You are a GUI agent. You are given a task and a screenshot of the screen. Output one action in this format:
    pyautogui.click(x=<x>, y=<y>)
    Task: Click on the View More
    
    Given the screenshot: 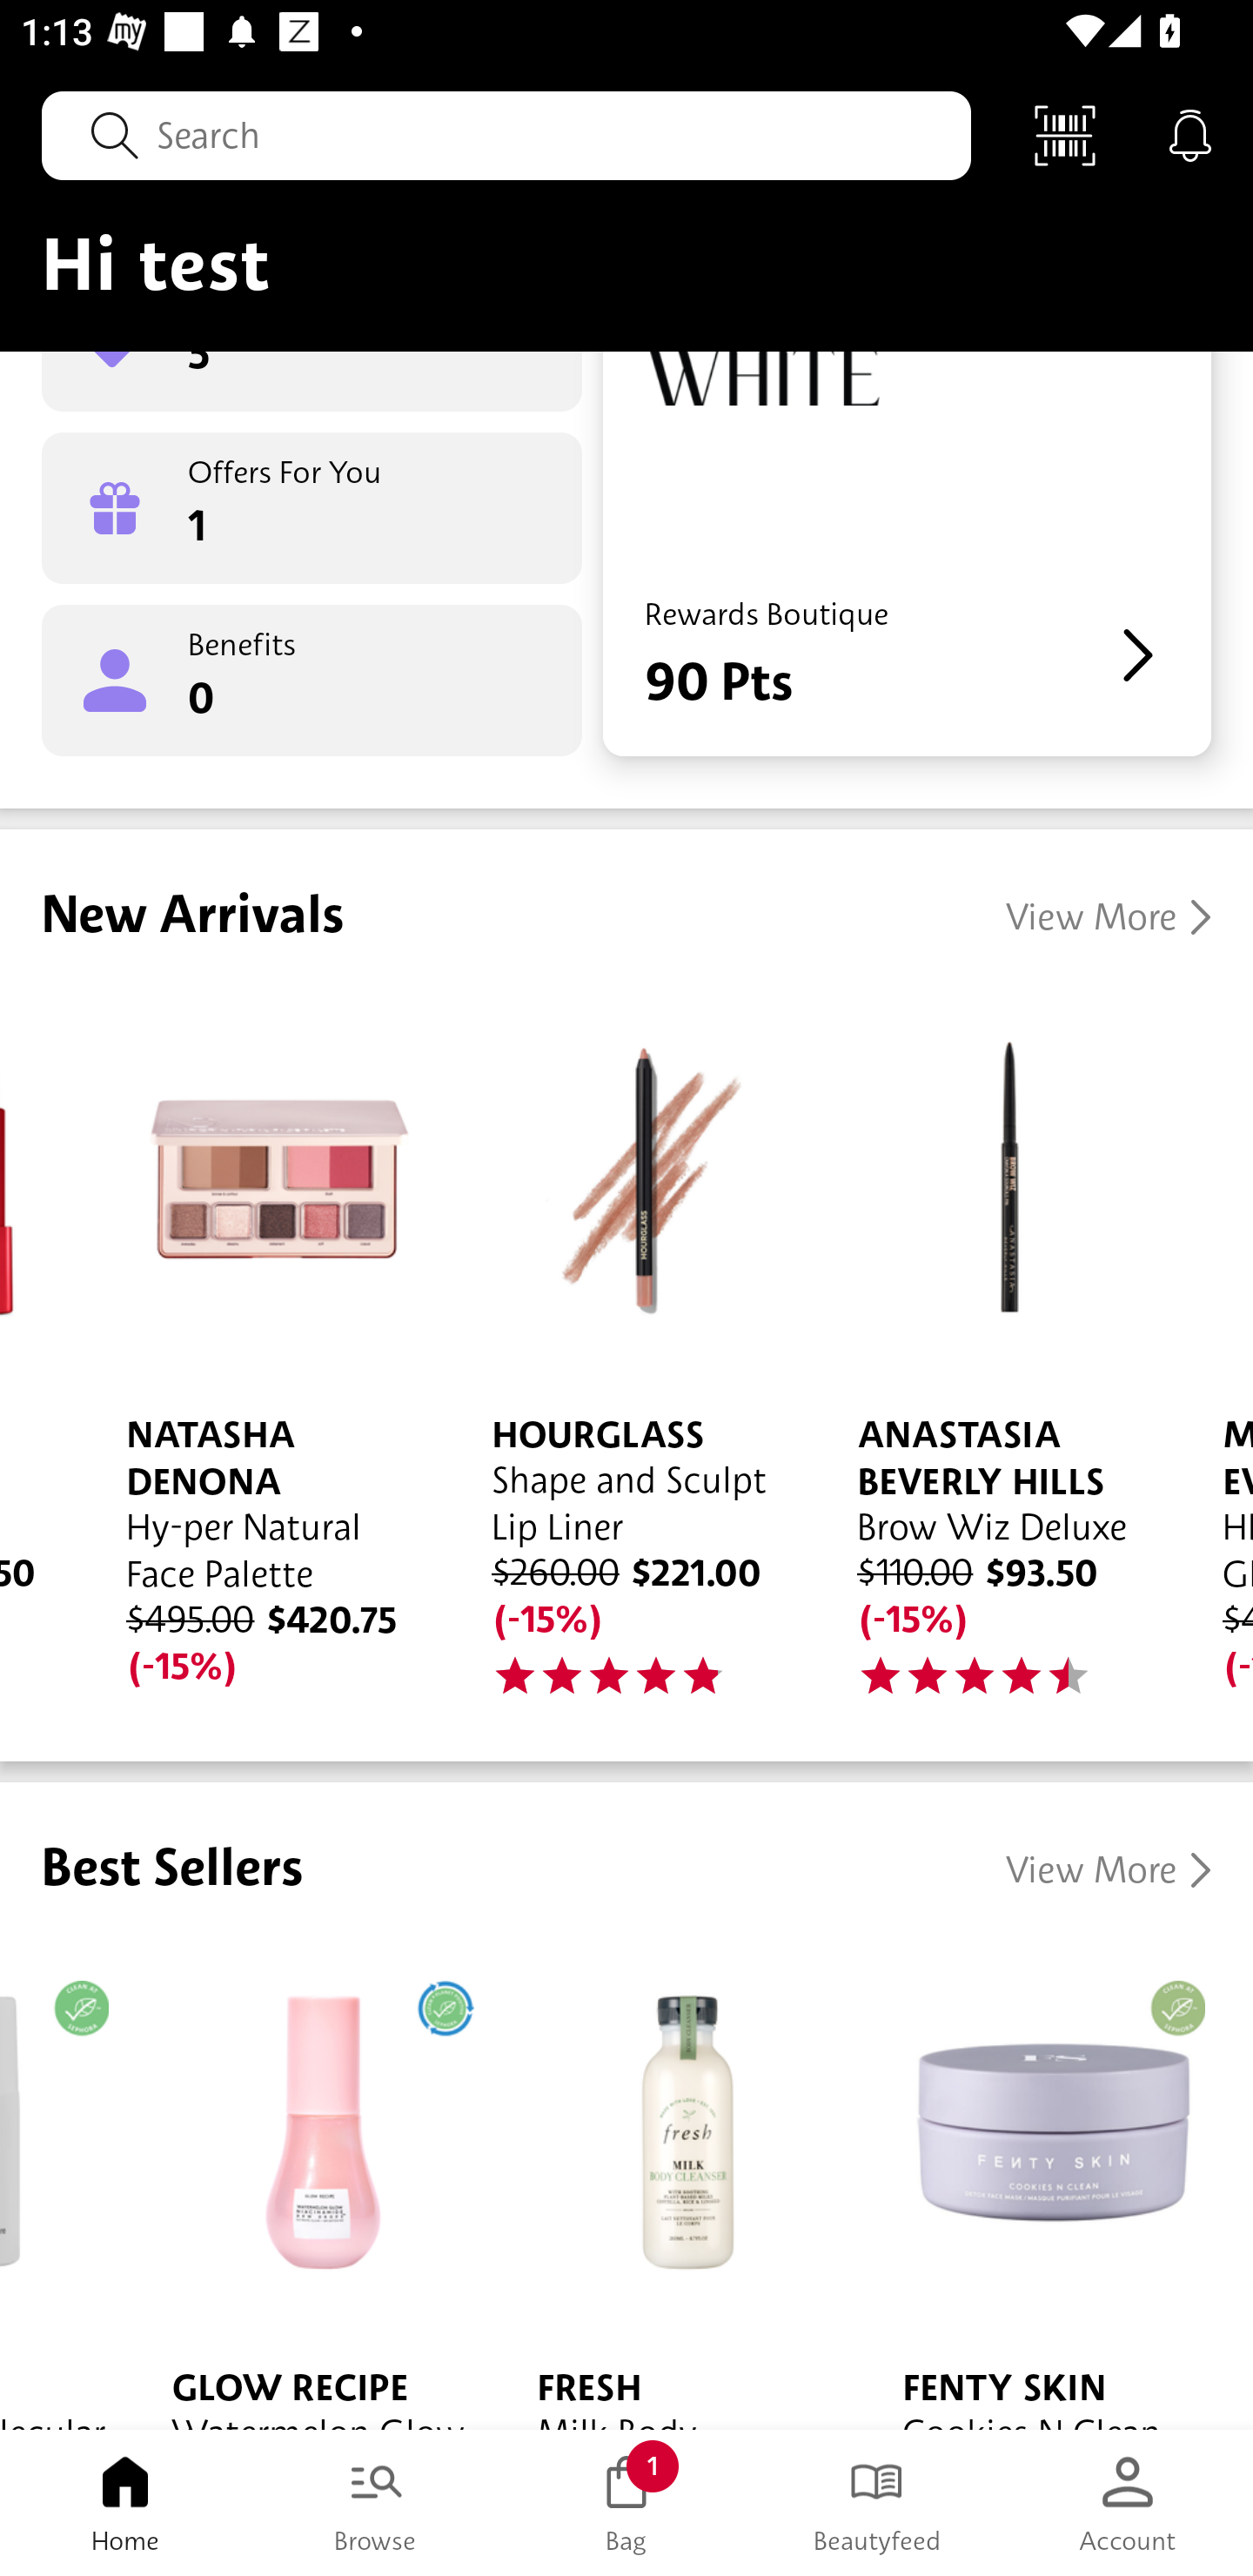 What is the action you would take?
    pyautogui.click(x=1109, y=1869)
    